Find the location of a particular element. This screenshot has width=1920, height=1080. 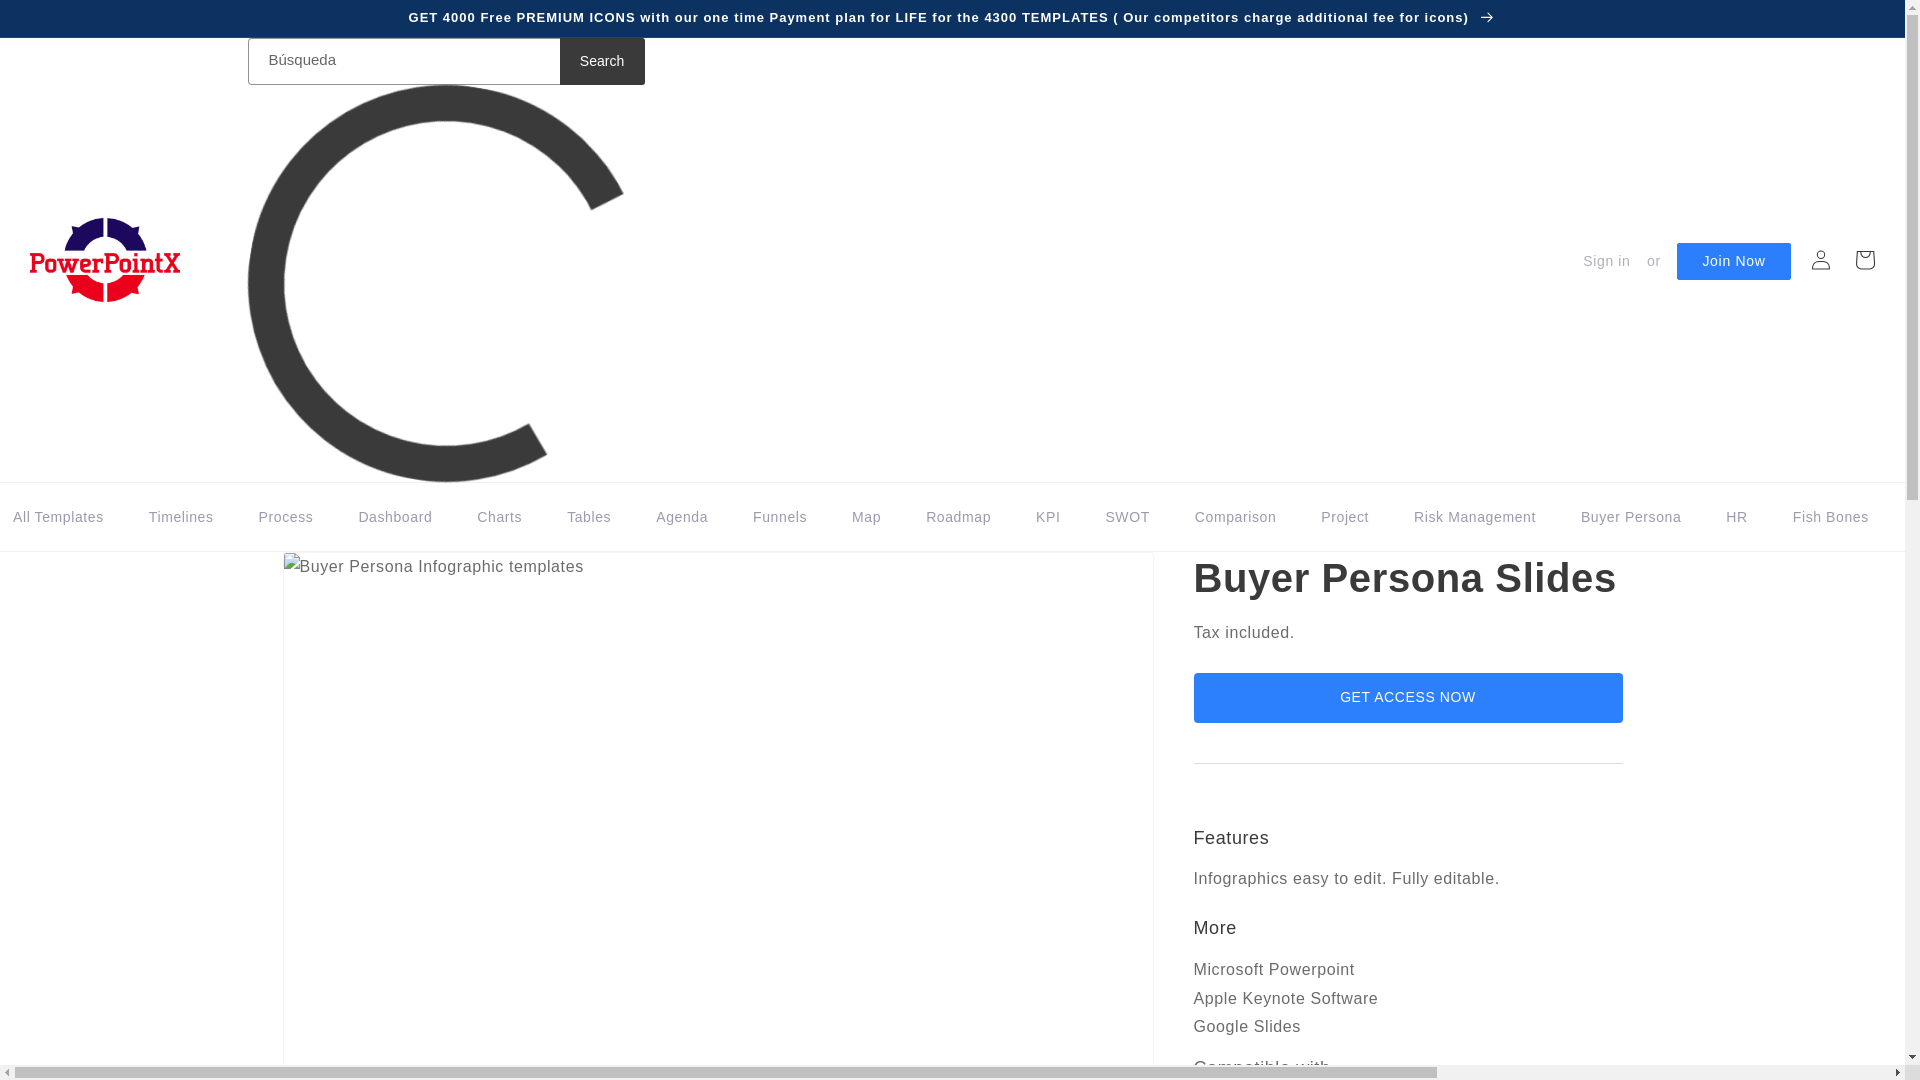

Search is located at coordinates (602, 61).